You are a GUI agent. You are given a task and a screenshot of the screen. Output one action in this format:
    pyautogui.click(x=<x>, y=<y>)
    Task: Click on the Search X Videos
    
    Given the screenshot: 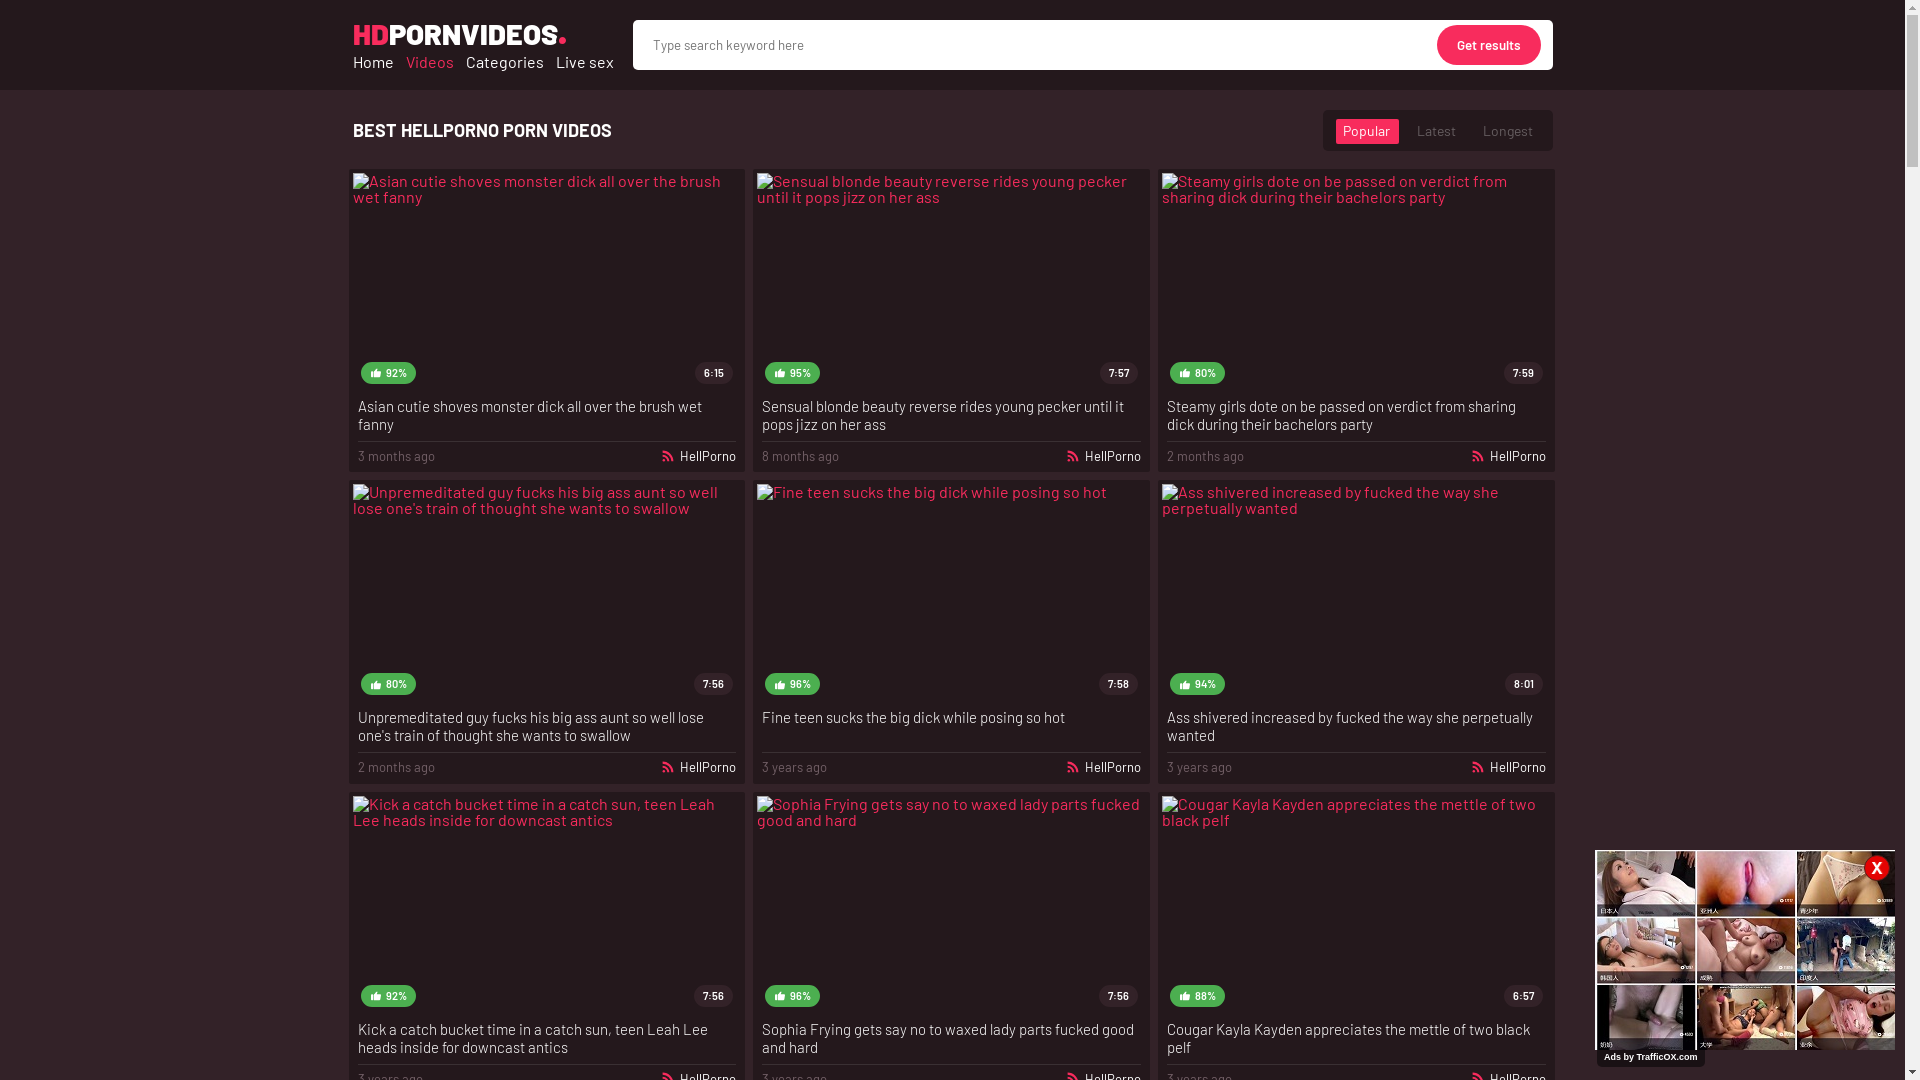 What is the action you would take?
    pyautogui.click(x=1092, y=45)
    